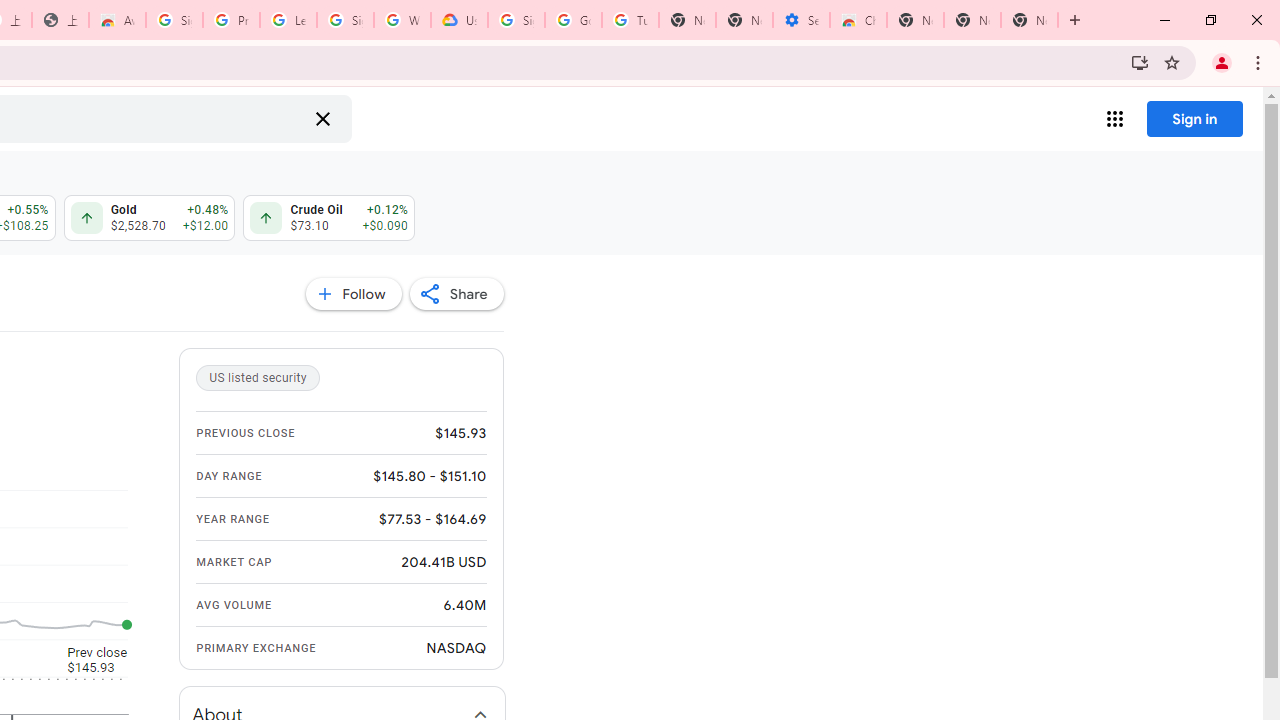  I want to click on Turn cookies on or off - Computer - Google Account Help, so click(630, 20).